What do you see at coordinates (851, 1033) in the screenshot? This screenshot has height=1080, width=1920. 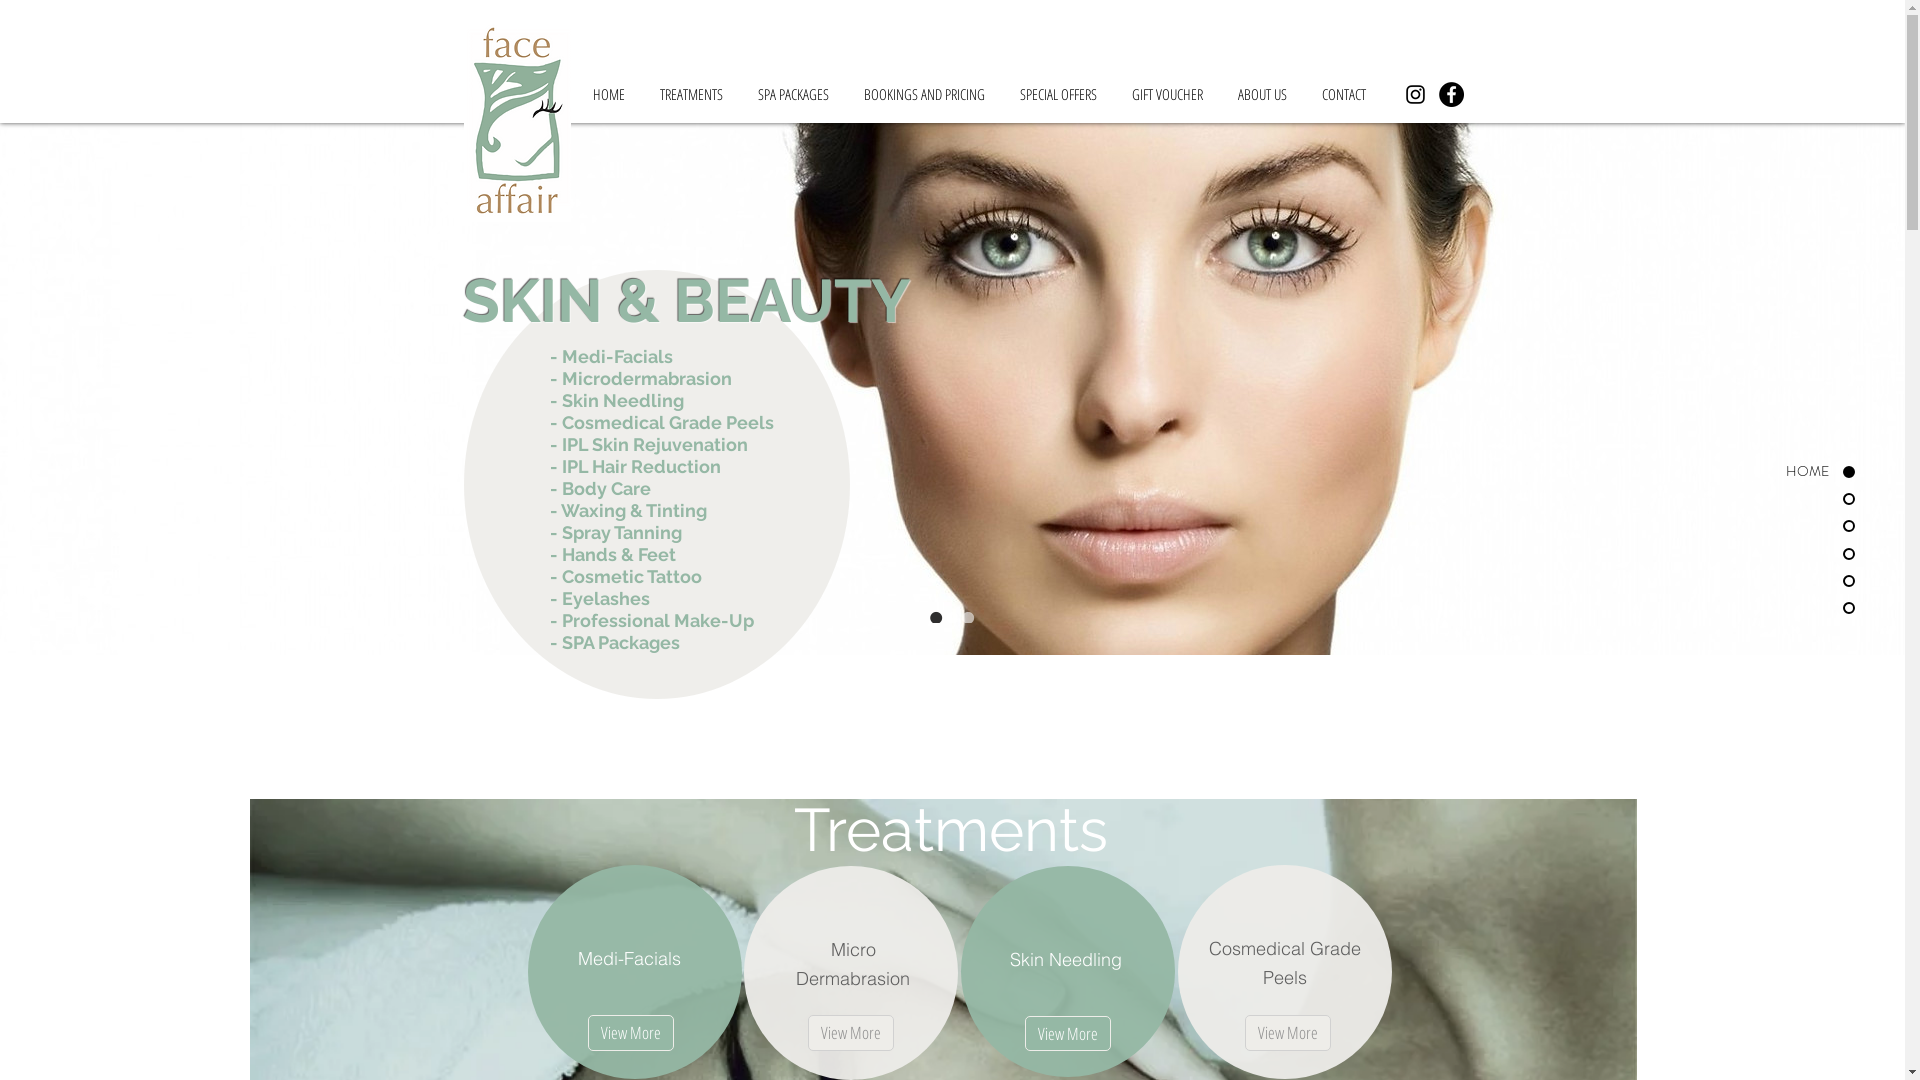 I see `View More` at bounding box center [851, 1033].